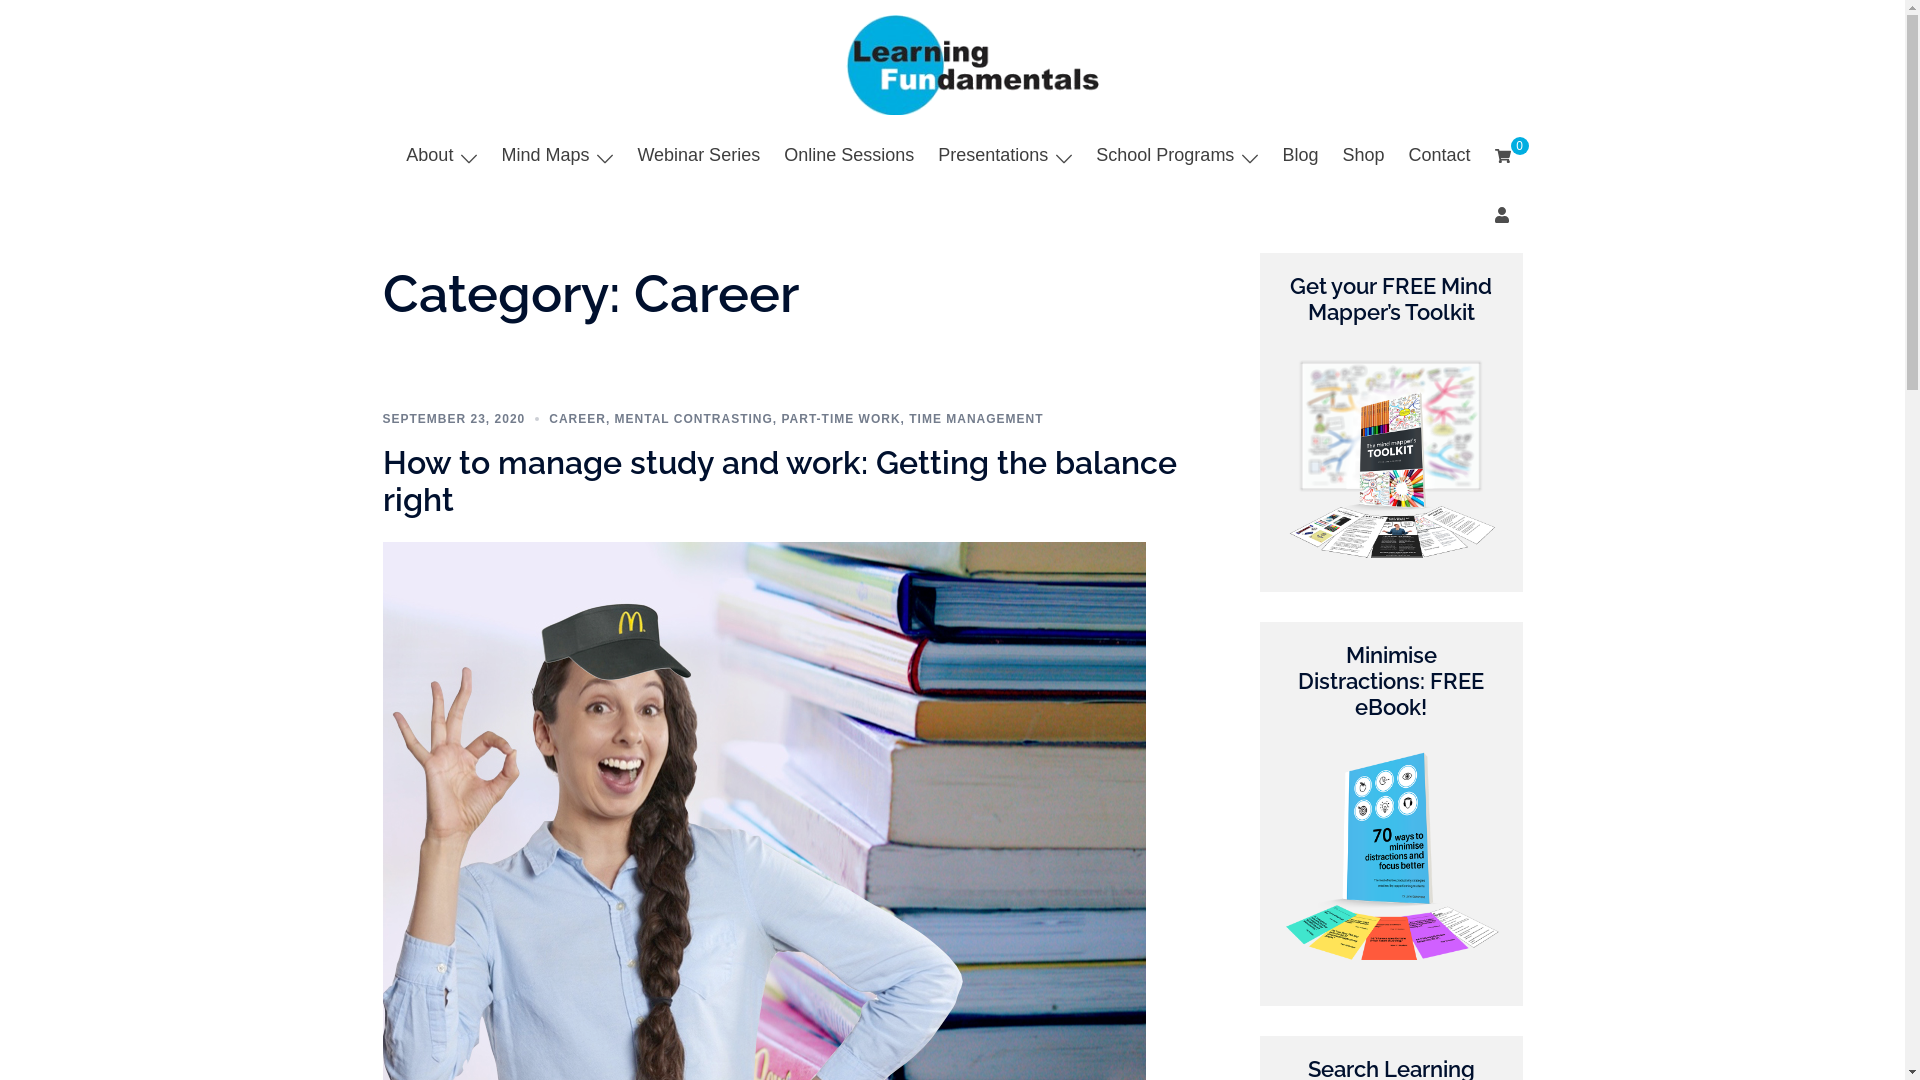 The height and width of the screenshot is (1080, 1920). What do you see at coordinates (849, 155) in the screenshot?
I see `Online Sessions` at bounding box center [849, 155].